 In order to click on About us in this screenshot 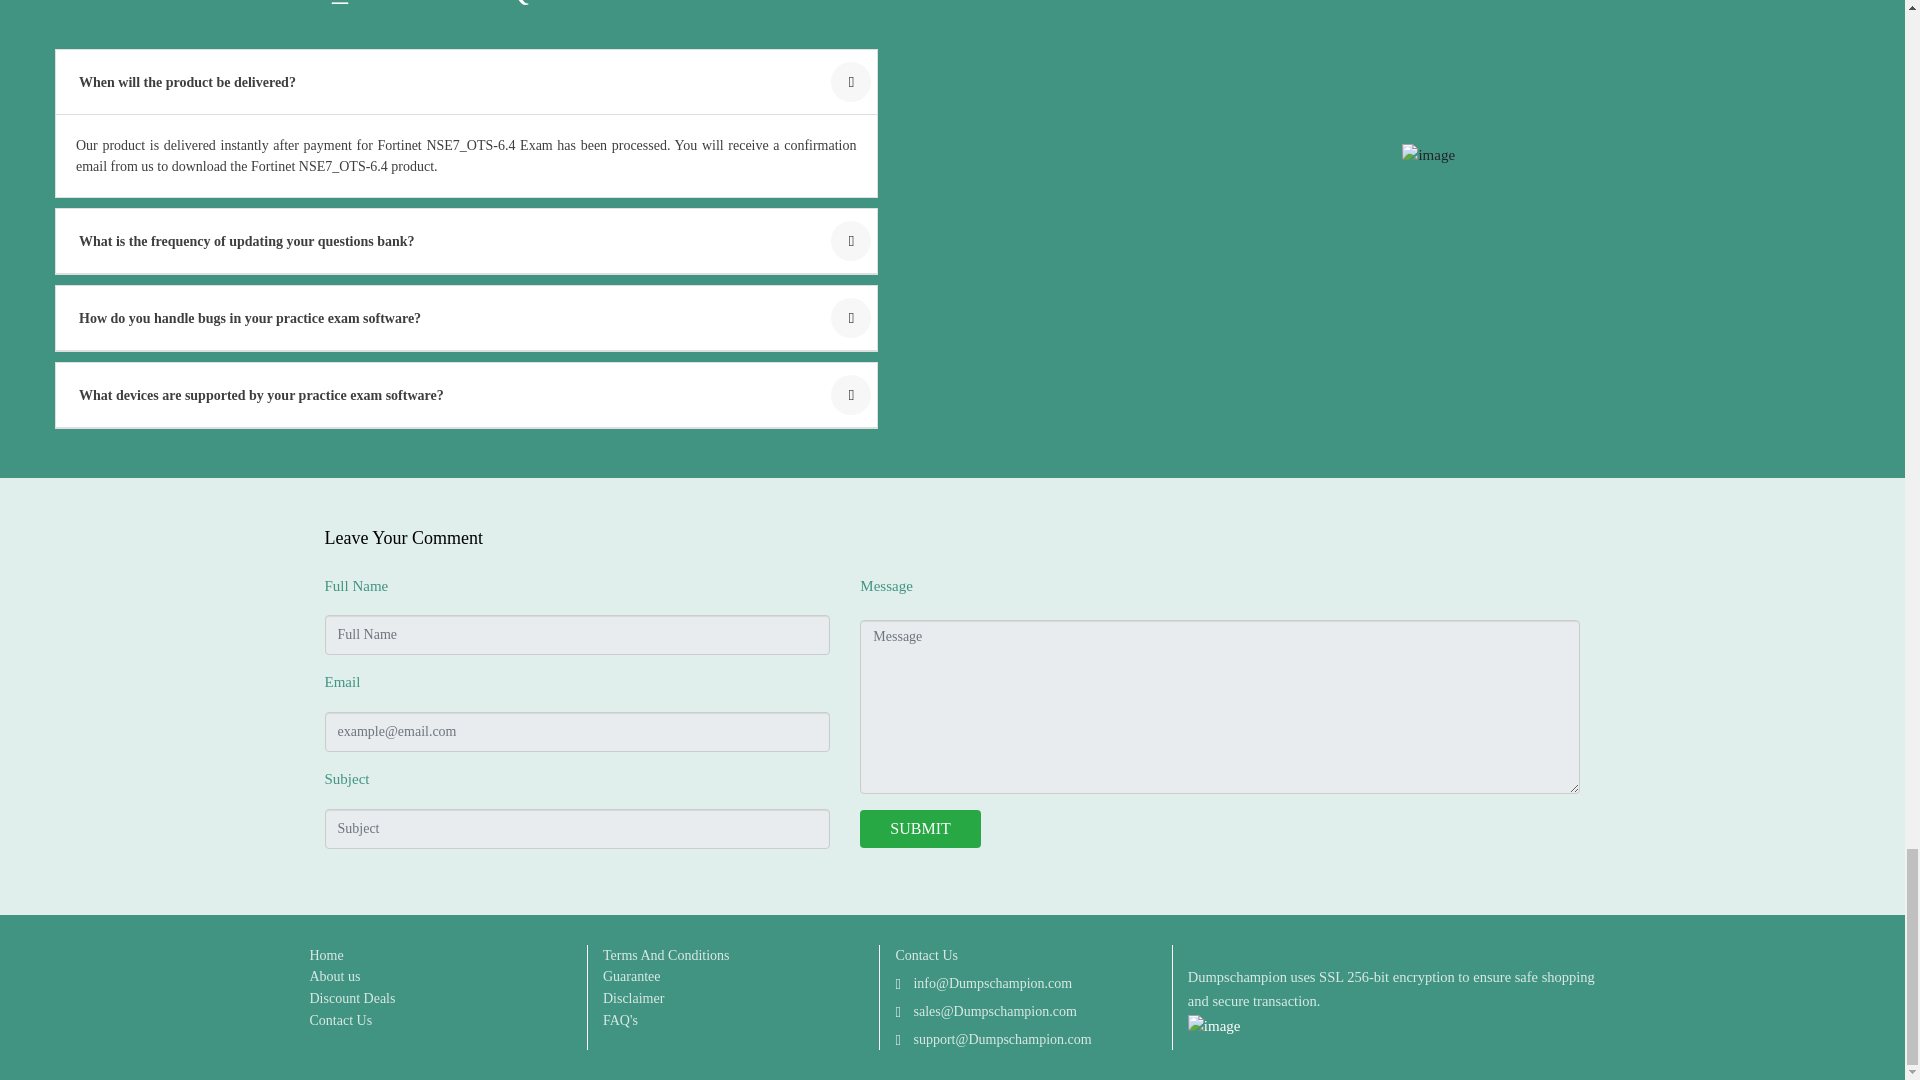, I will do `click(334, 976)`.